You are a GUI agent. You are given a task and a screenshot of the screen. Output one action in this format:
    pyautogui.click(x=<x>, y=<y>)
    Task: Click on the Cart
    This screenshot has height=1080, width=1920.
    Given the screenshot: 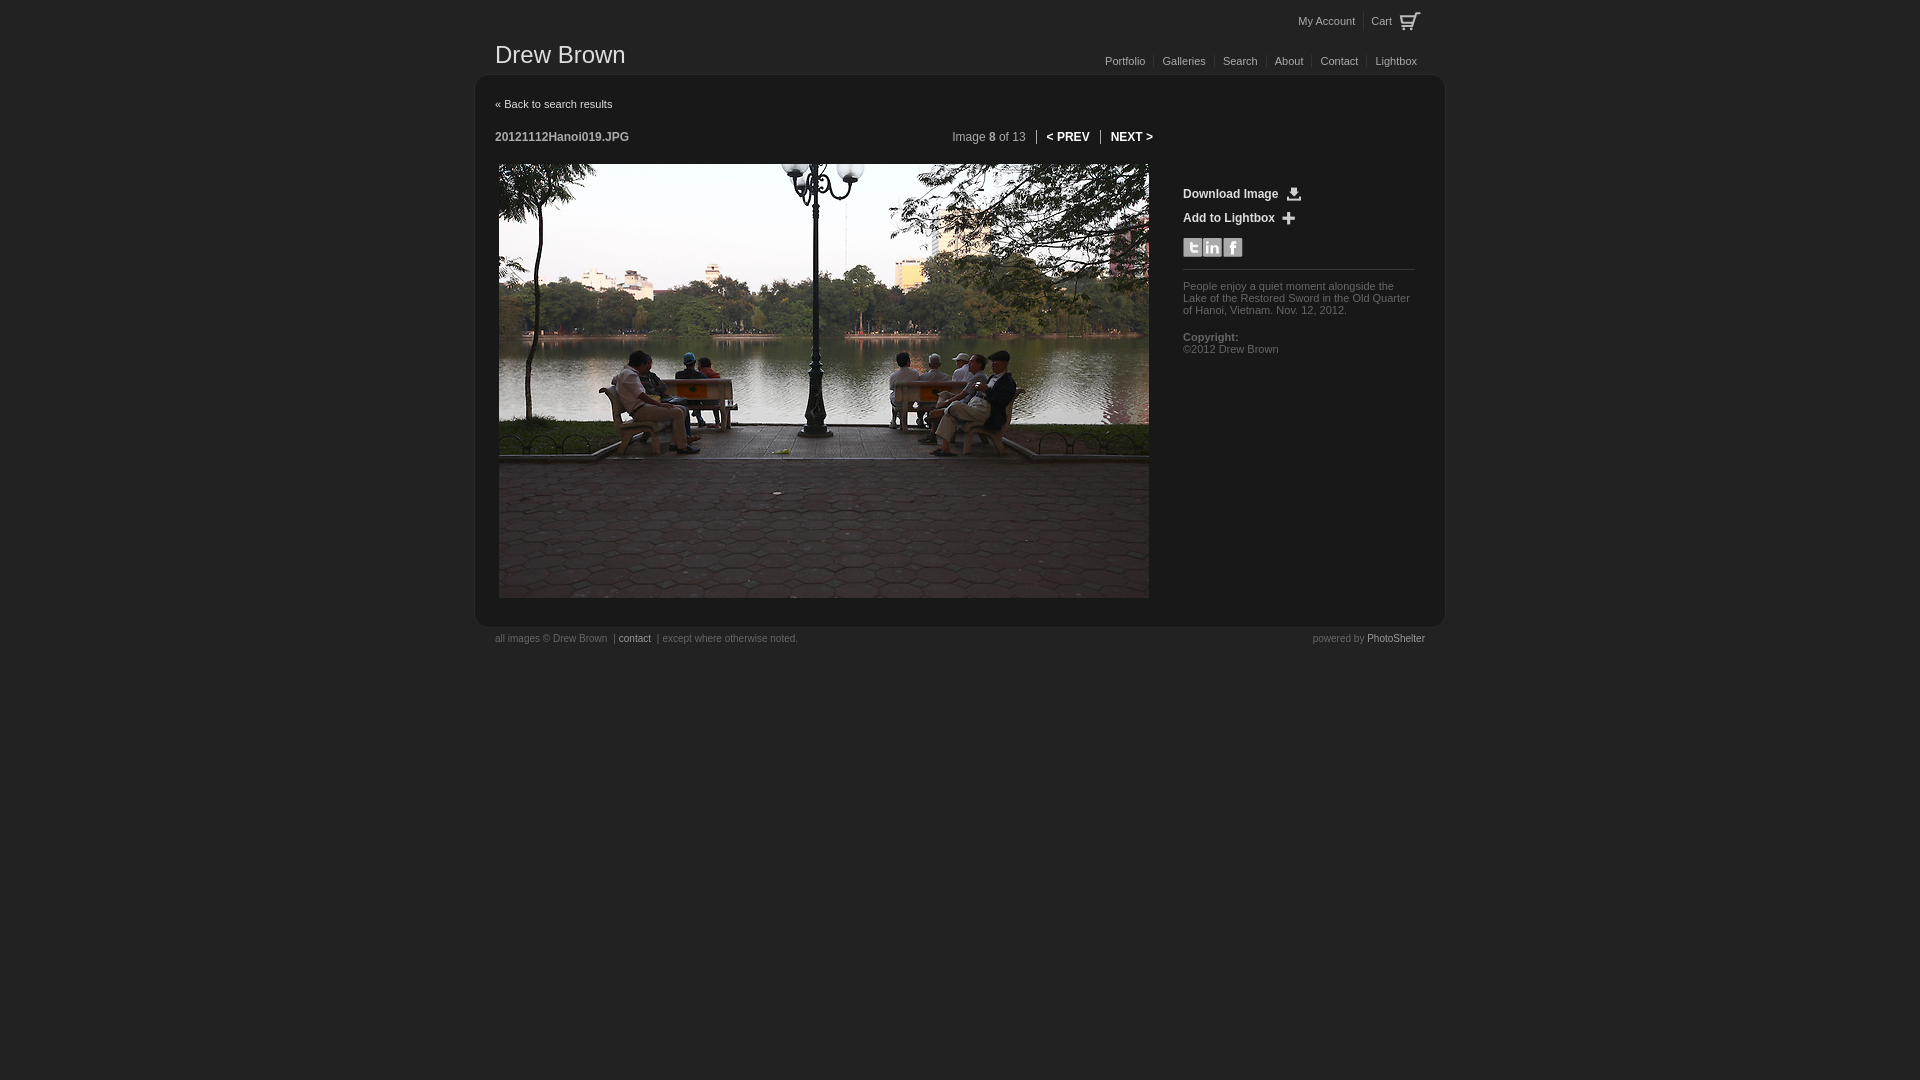 What is the action you would take?
    pyautogui.click(x=1395, y=22)
    